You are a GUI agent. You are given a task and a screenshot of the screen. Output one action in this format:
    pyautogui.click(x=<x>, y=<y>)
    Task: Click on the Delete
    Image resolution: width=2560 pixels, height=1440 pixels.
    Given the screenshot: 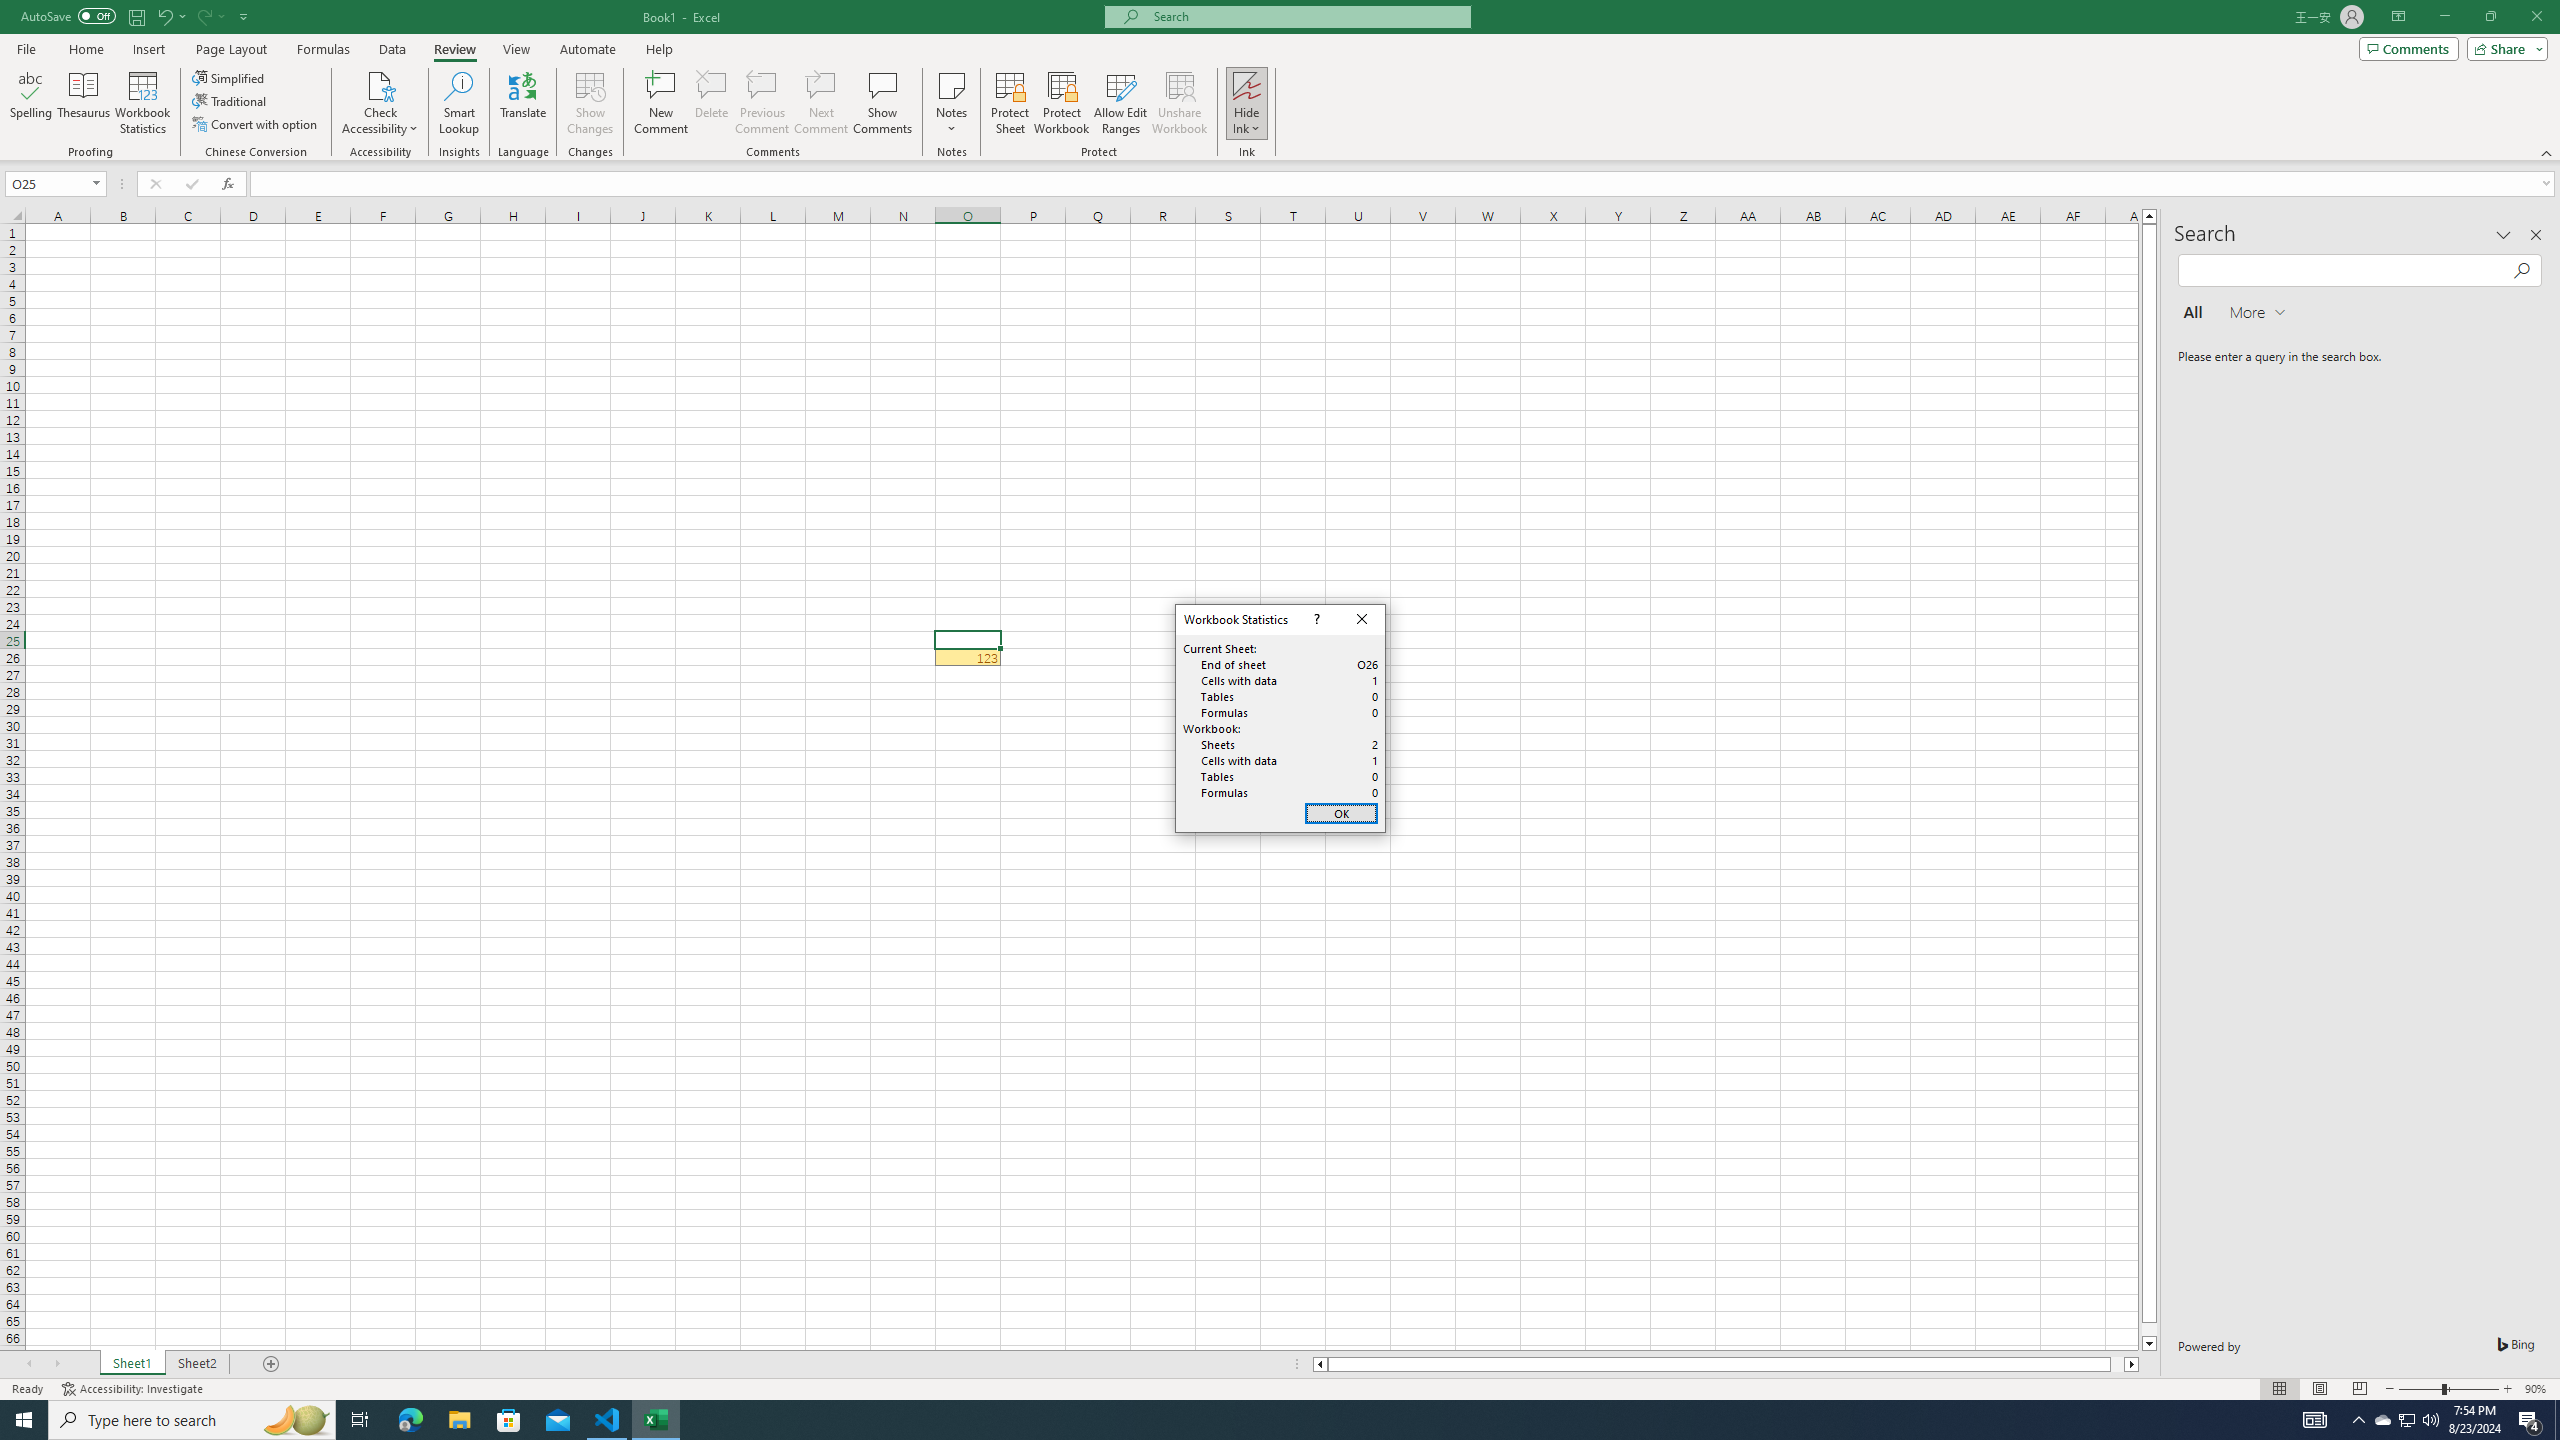 What is the action you would take?
    pyautogui.click(x=712, y=103)
    